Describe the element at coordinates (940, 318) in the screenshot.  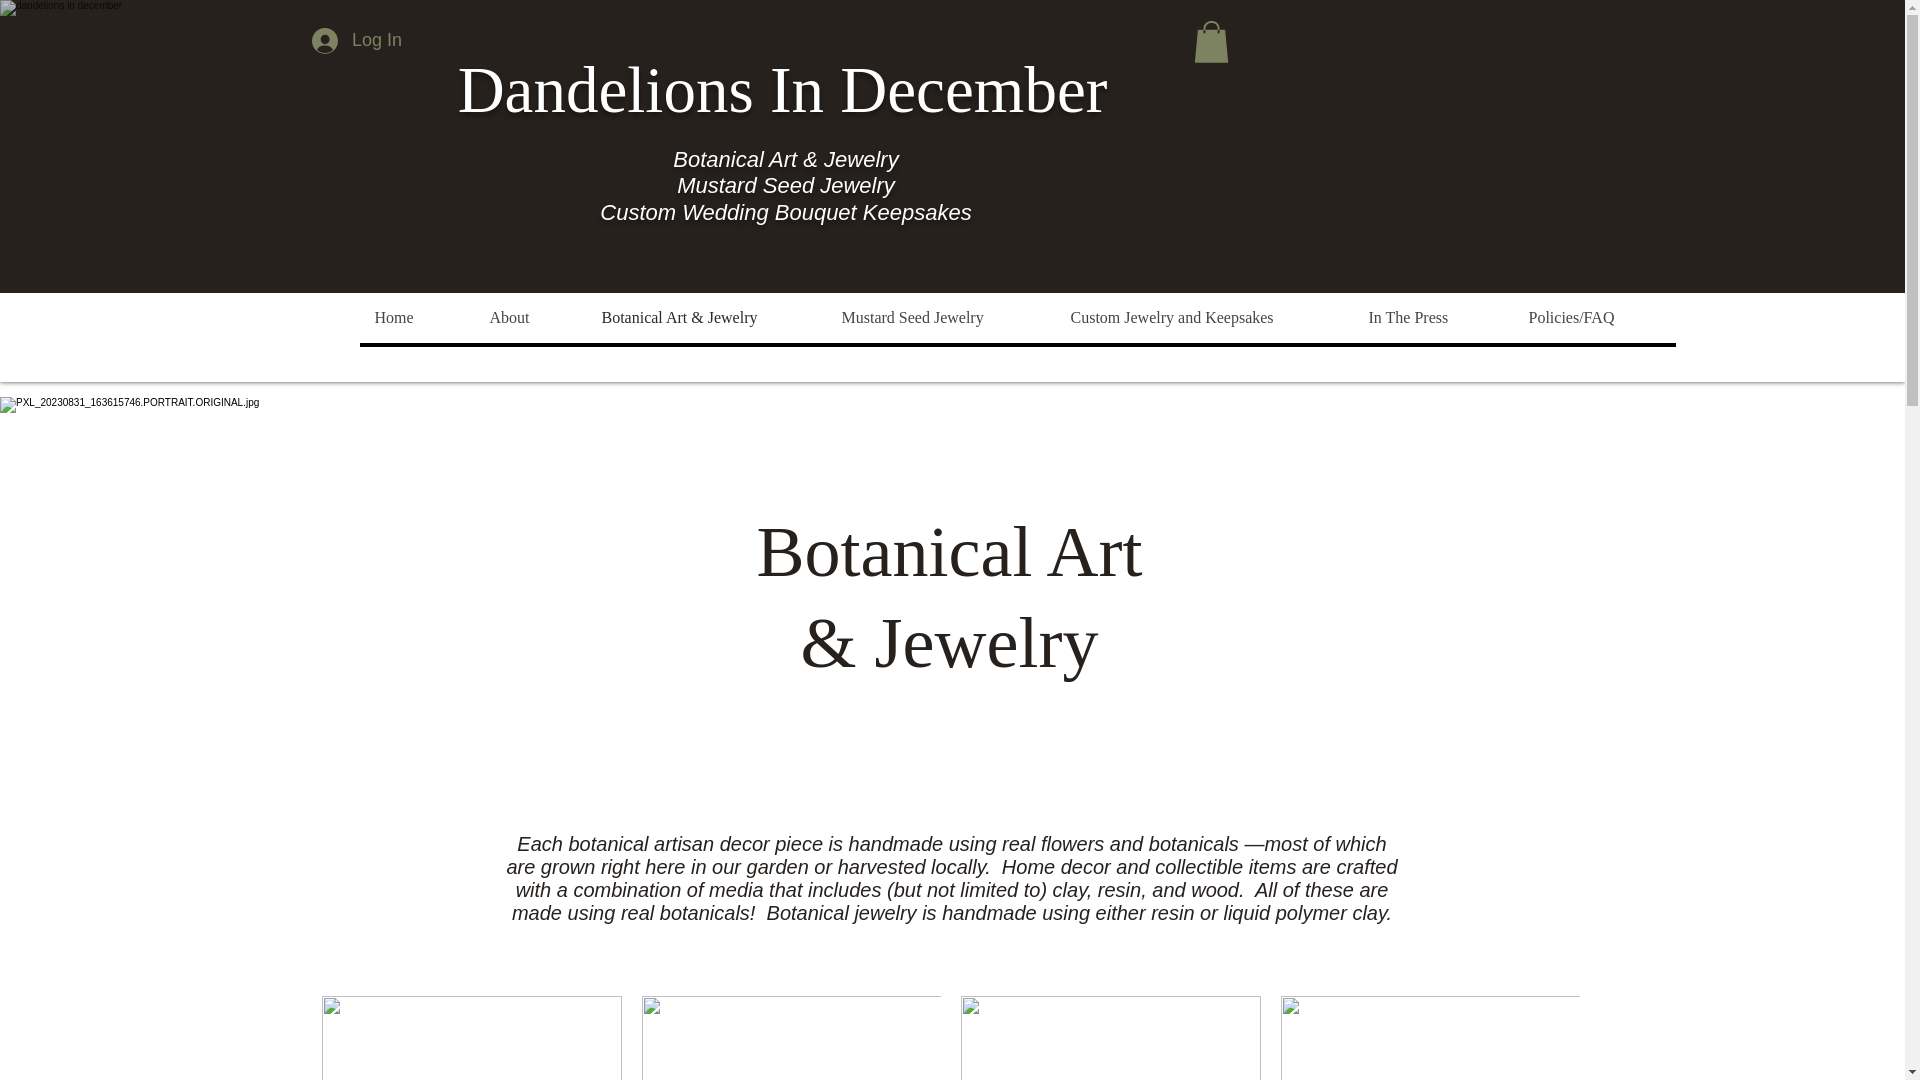
I see `Mustard Seed Jewelry` at that location.